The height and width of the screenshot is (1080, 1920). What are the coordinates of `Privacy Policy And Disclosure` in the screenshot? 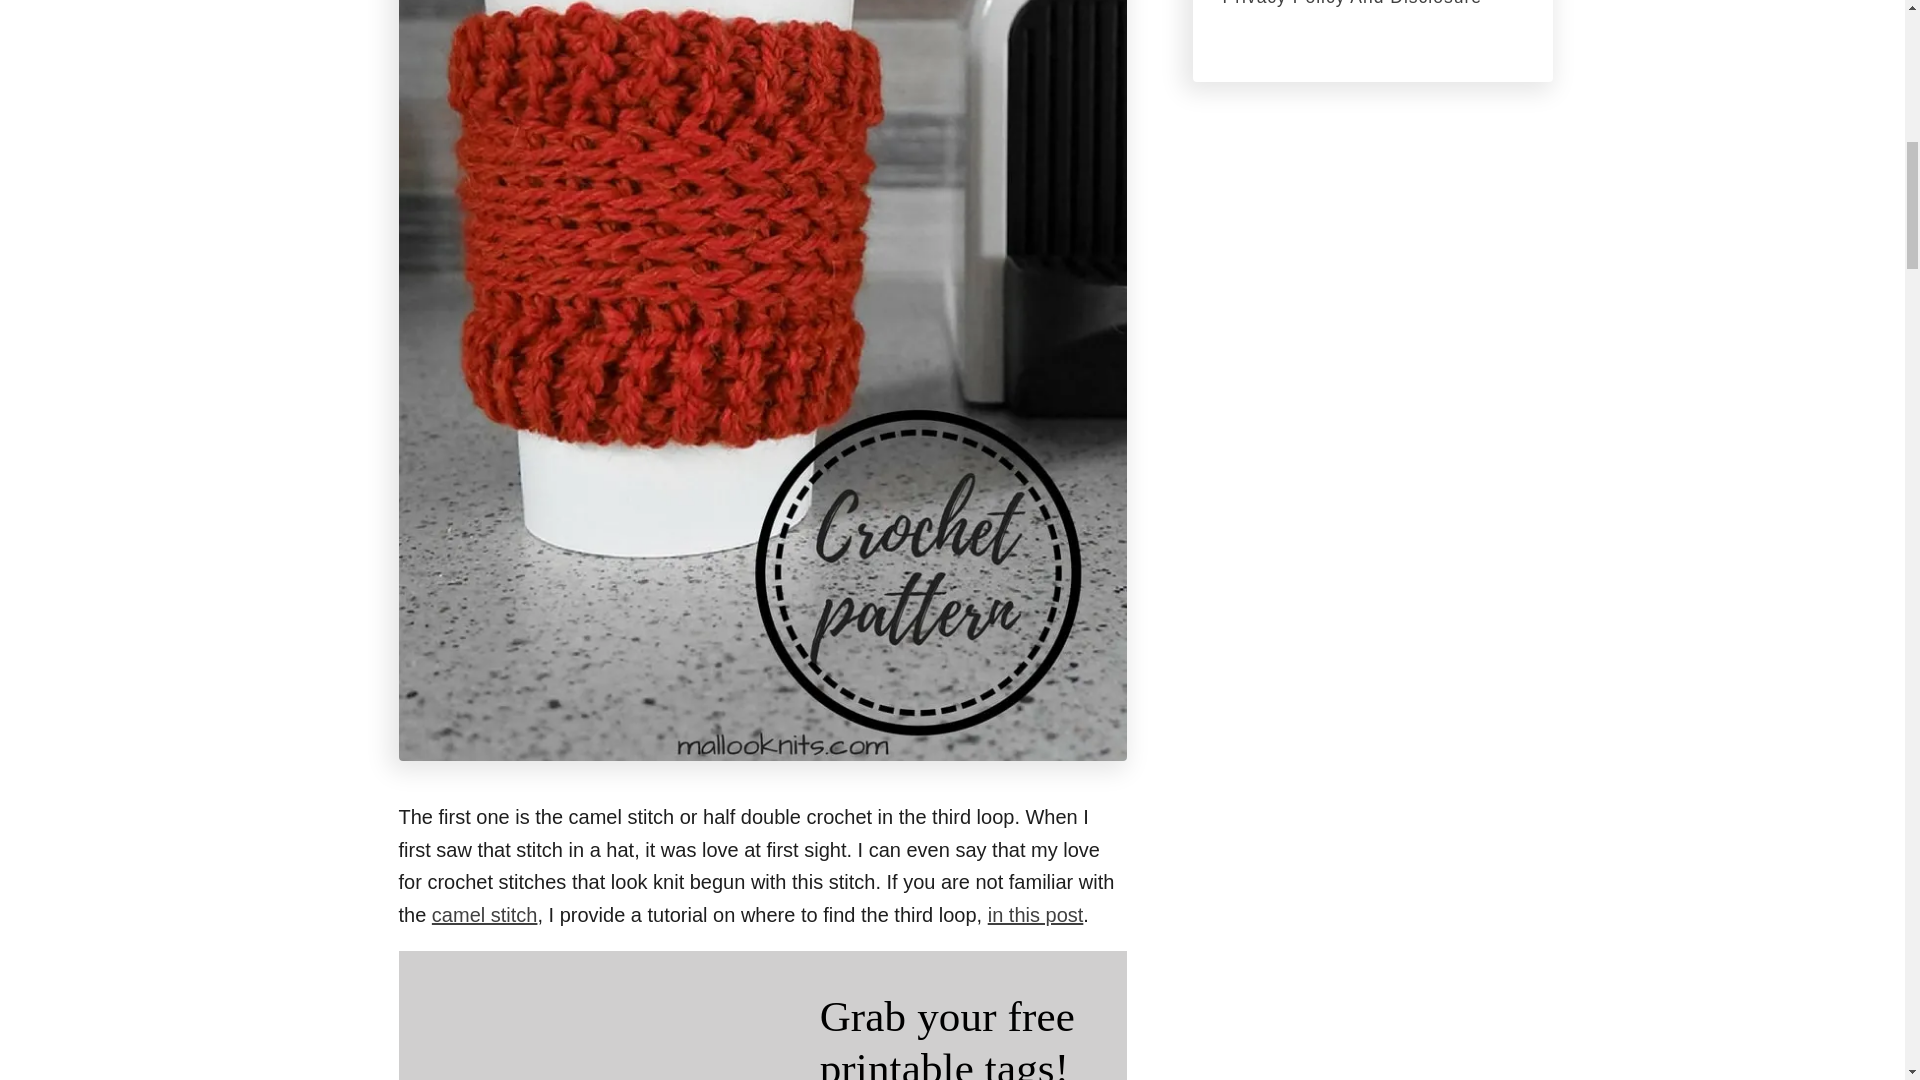 It's located at (1372, 4).